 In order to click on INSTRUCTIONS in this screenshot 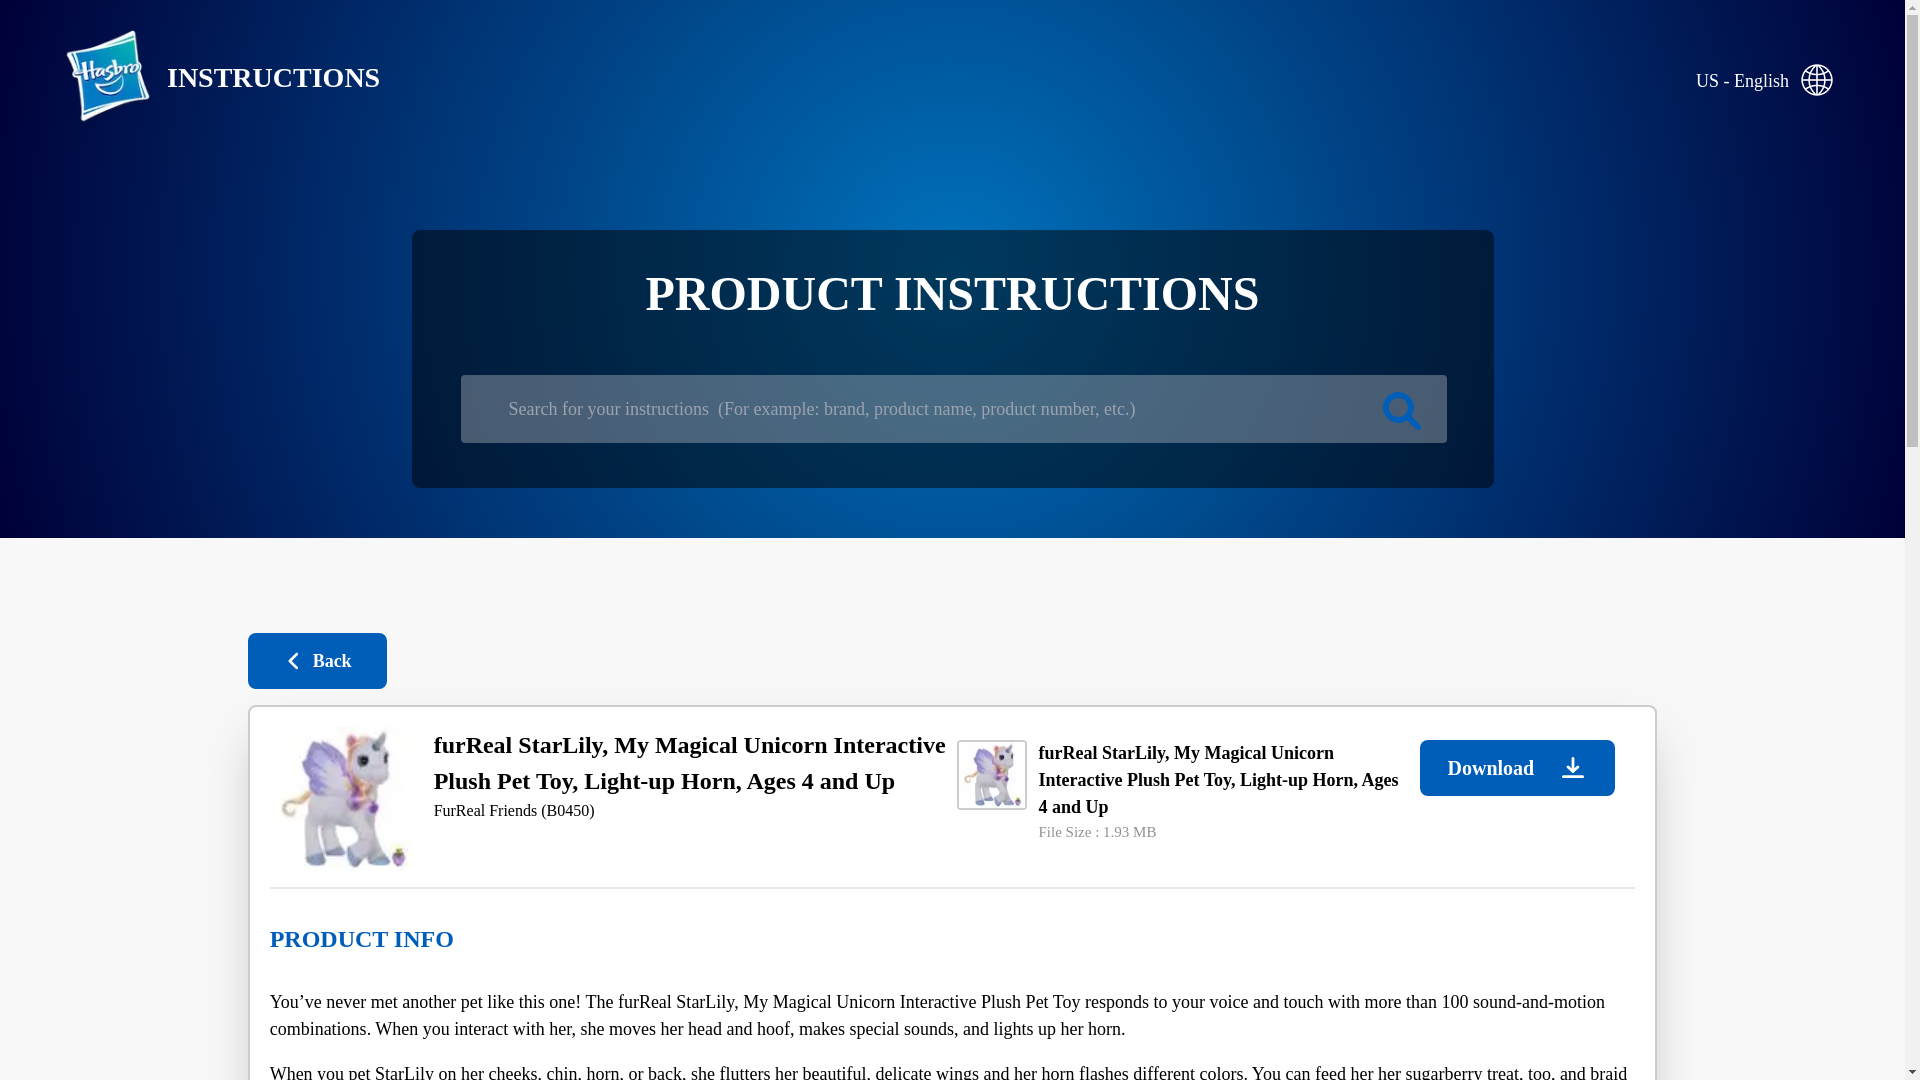, I will do `click(206, 78)`.